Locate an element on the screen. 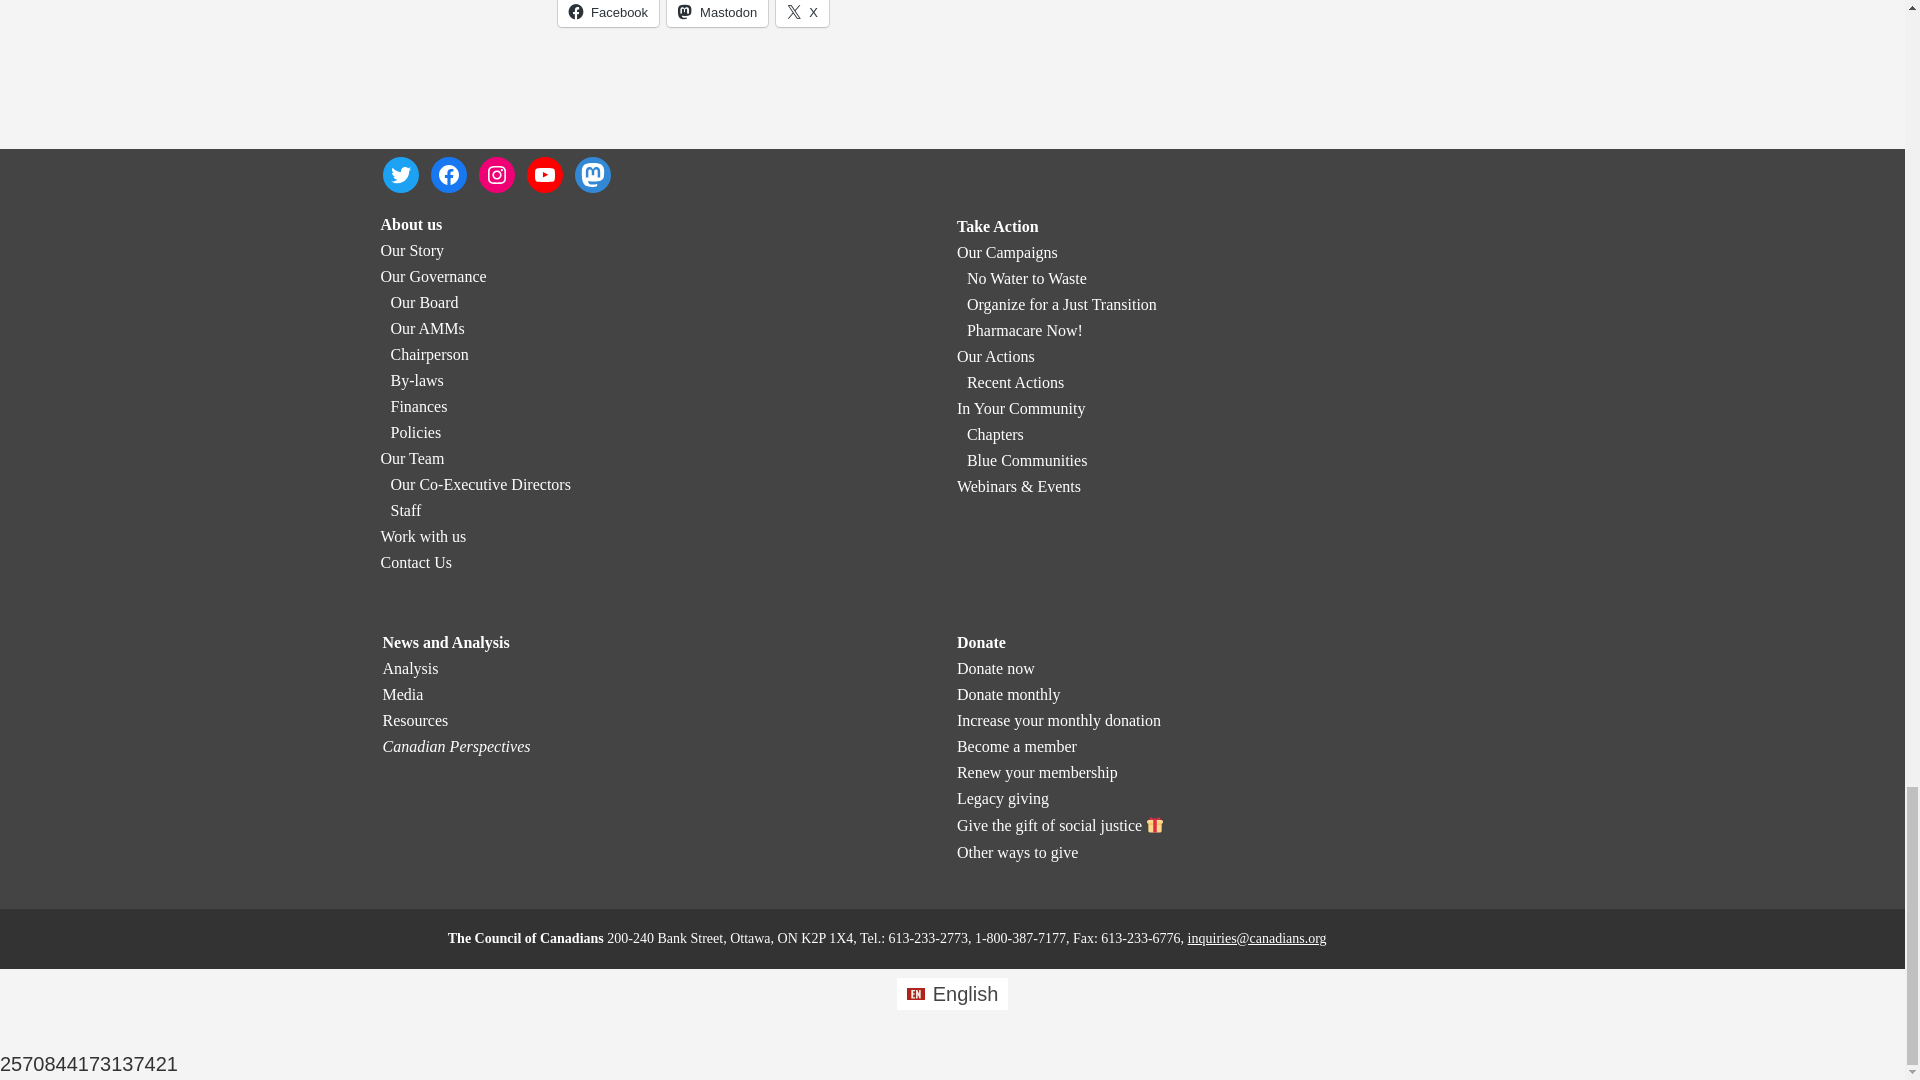 Image resolution: width=1920 pixels, height=1080 pixels. Facebook is located at coordinates (608, 14).